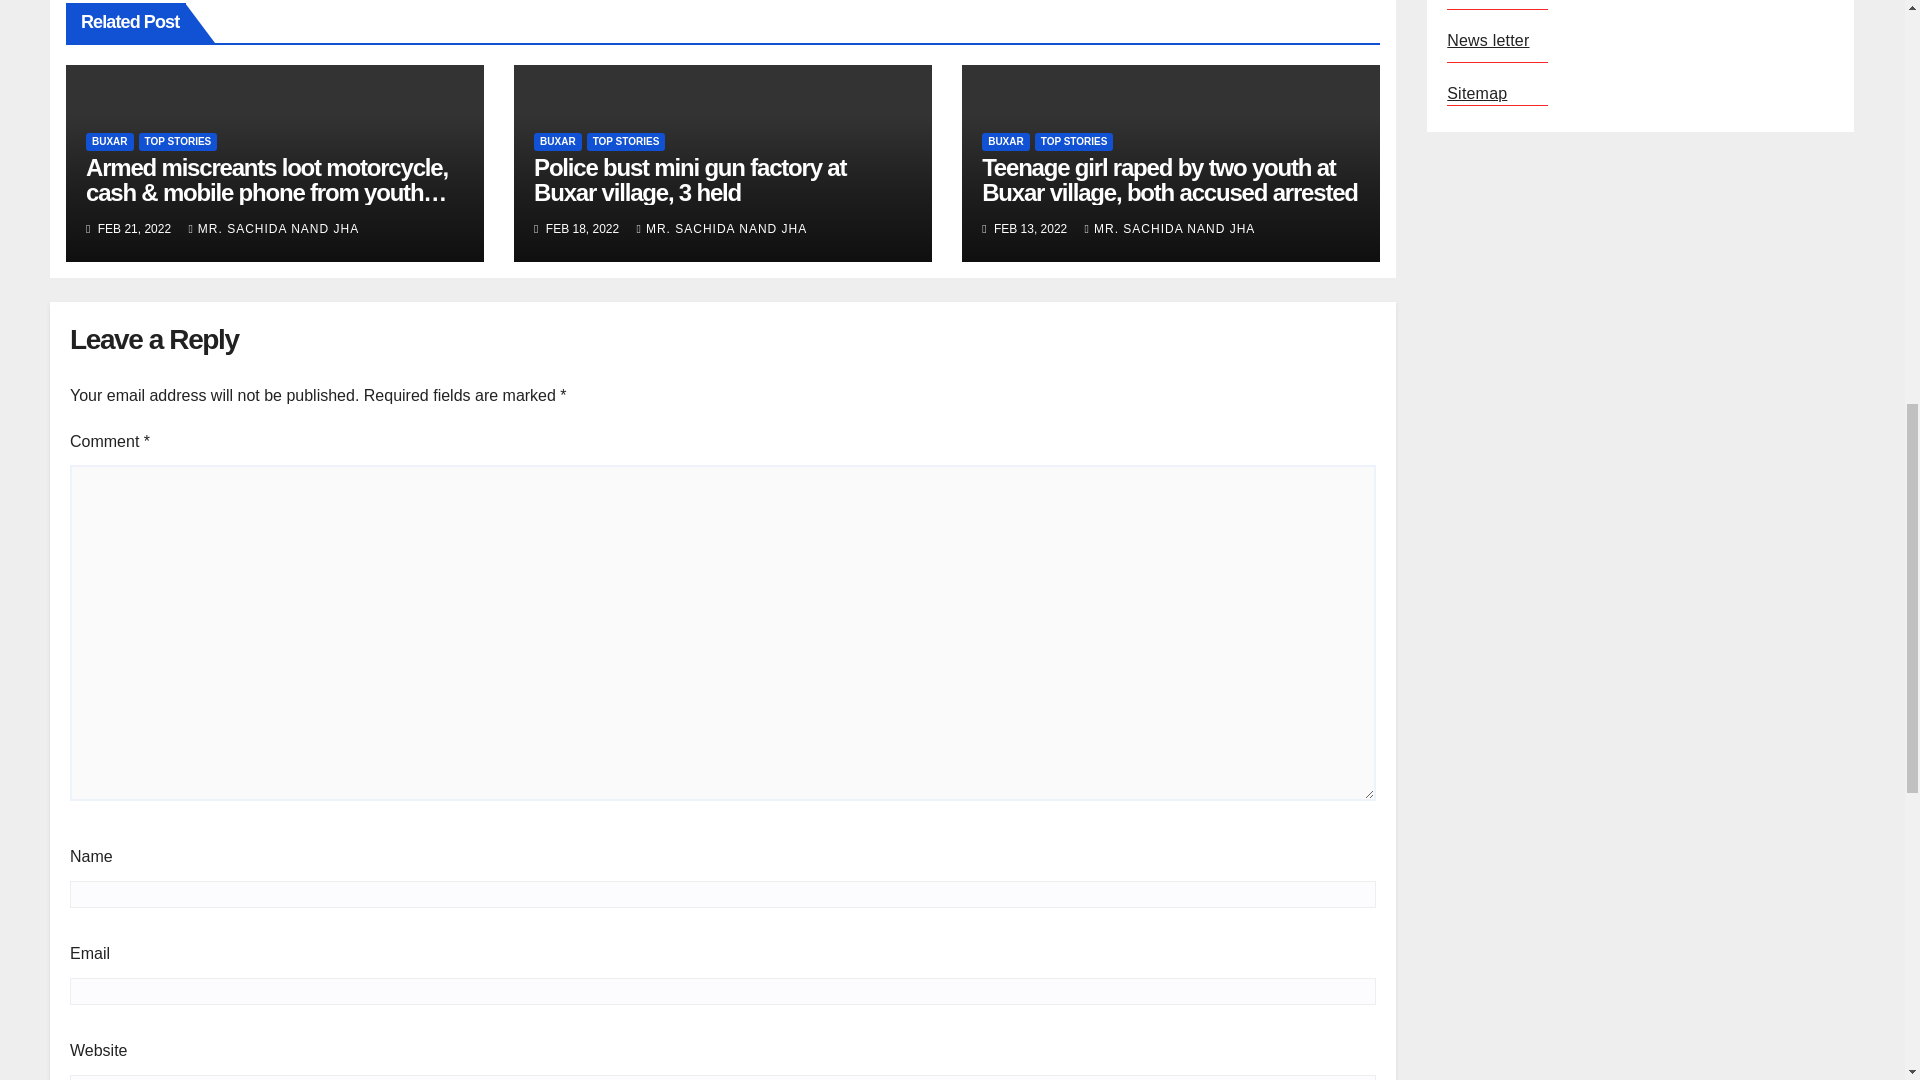 The height and width of the screenshot is (1080, 1920). Describe the element at coordinates (274, 229) in the screenshot. I see `MR. SACHIDA NAND JHA` at that location.